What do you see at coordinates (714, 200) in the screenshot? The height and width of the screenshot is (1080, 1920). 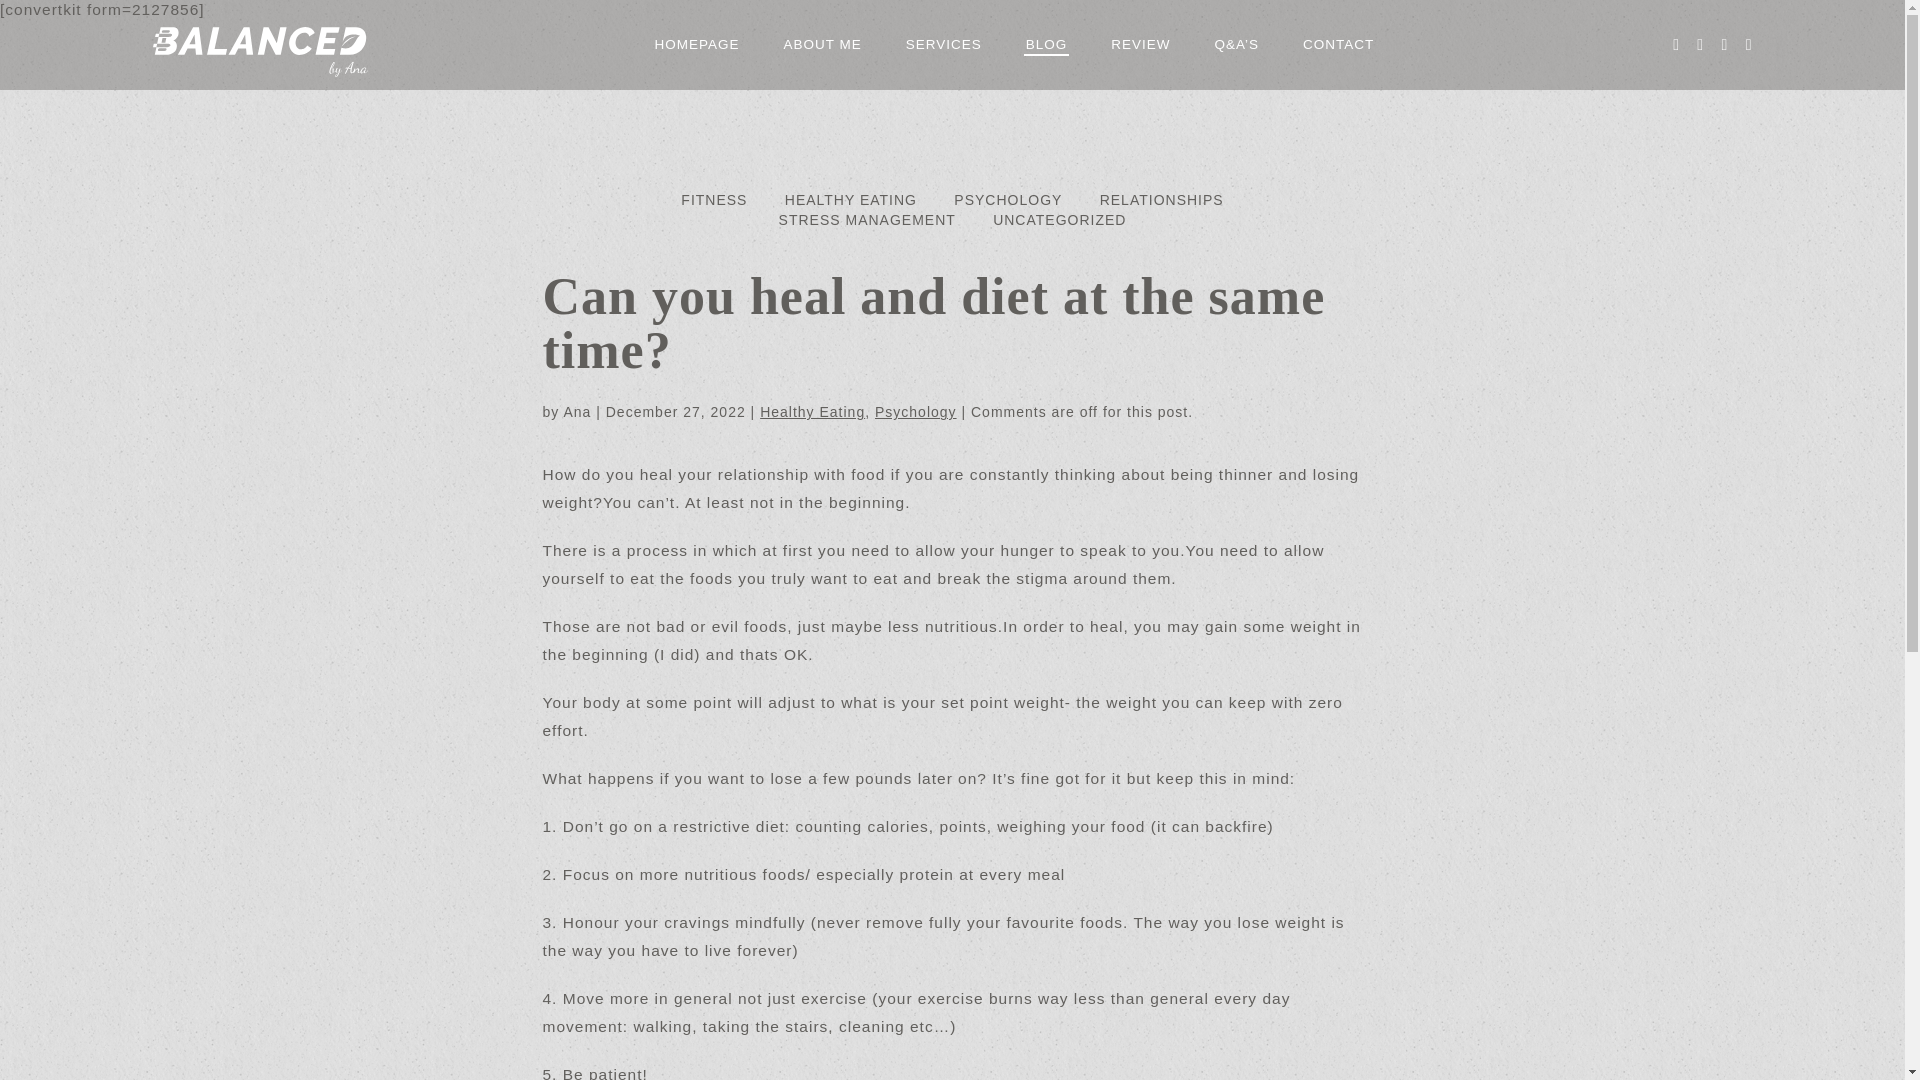 I see `FITNESS` at bounding box center [714, 200].